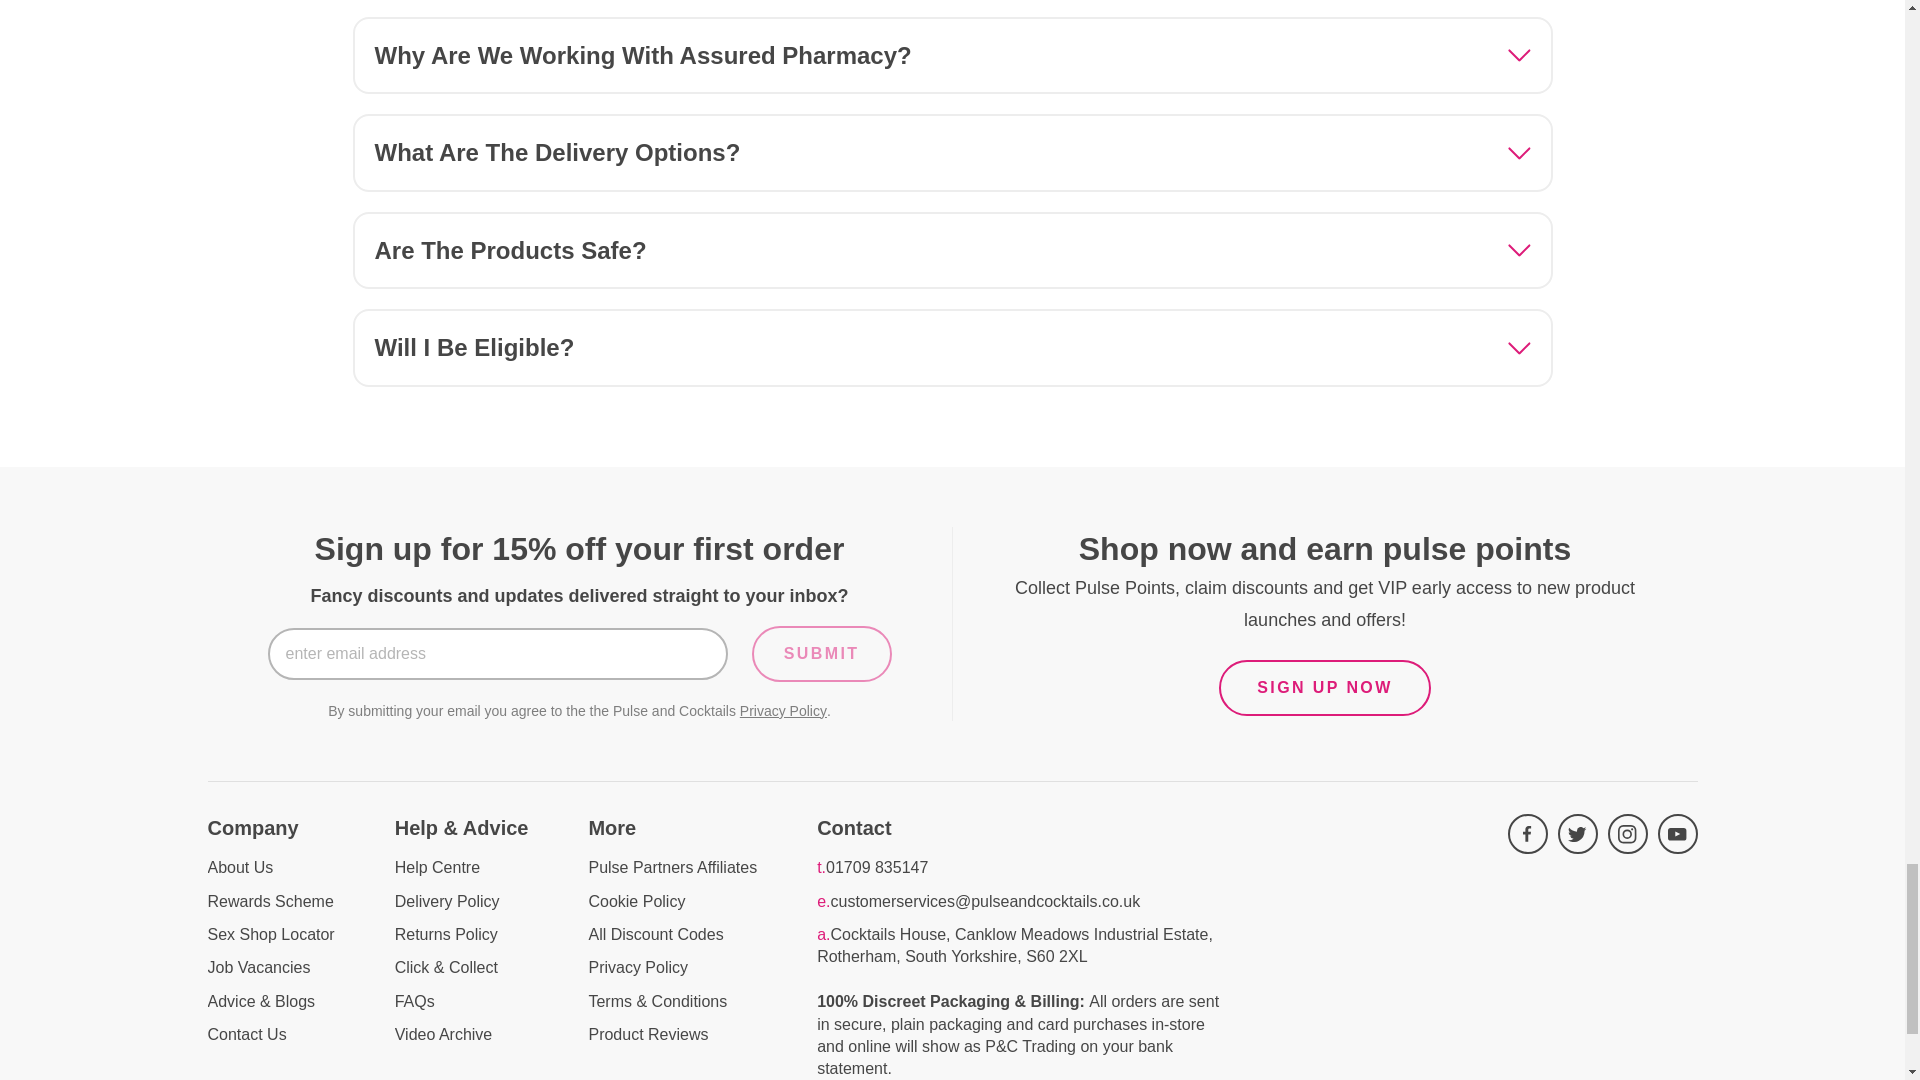 The image size is (1920, 1080). What do you see at coordinates (1577, 834) in the screenshot?
I see `twitter` at bounding box center [1577, 834].